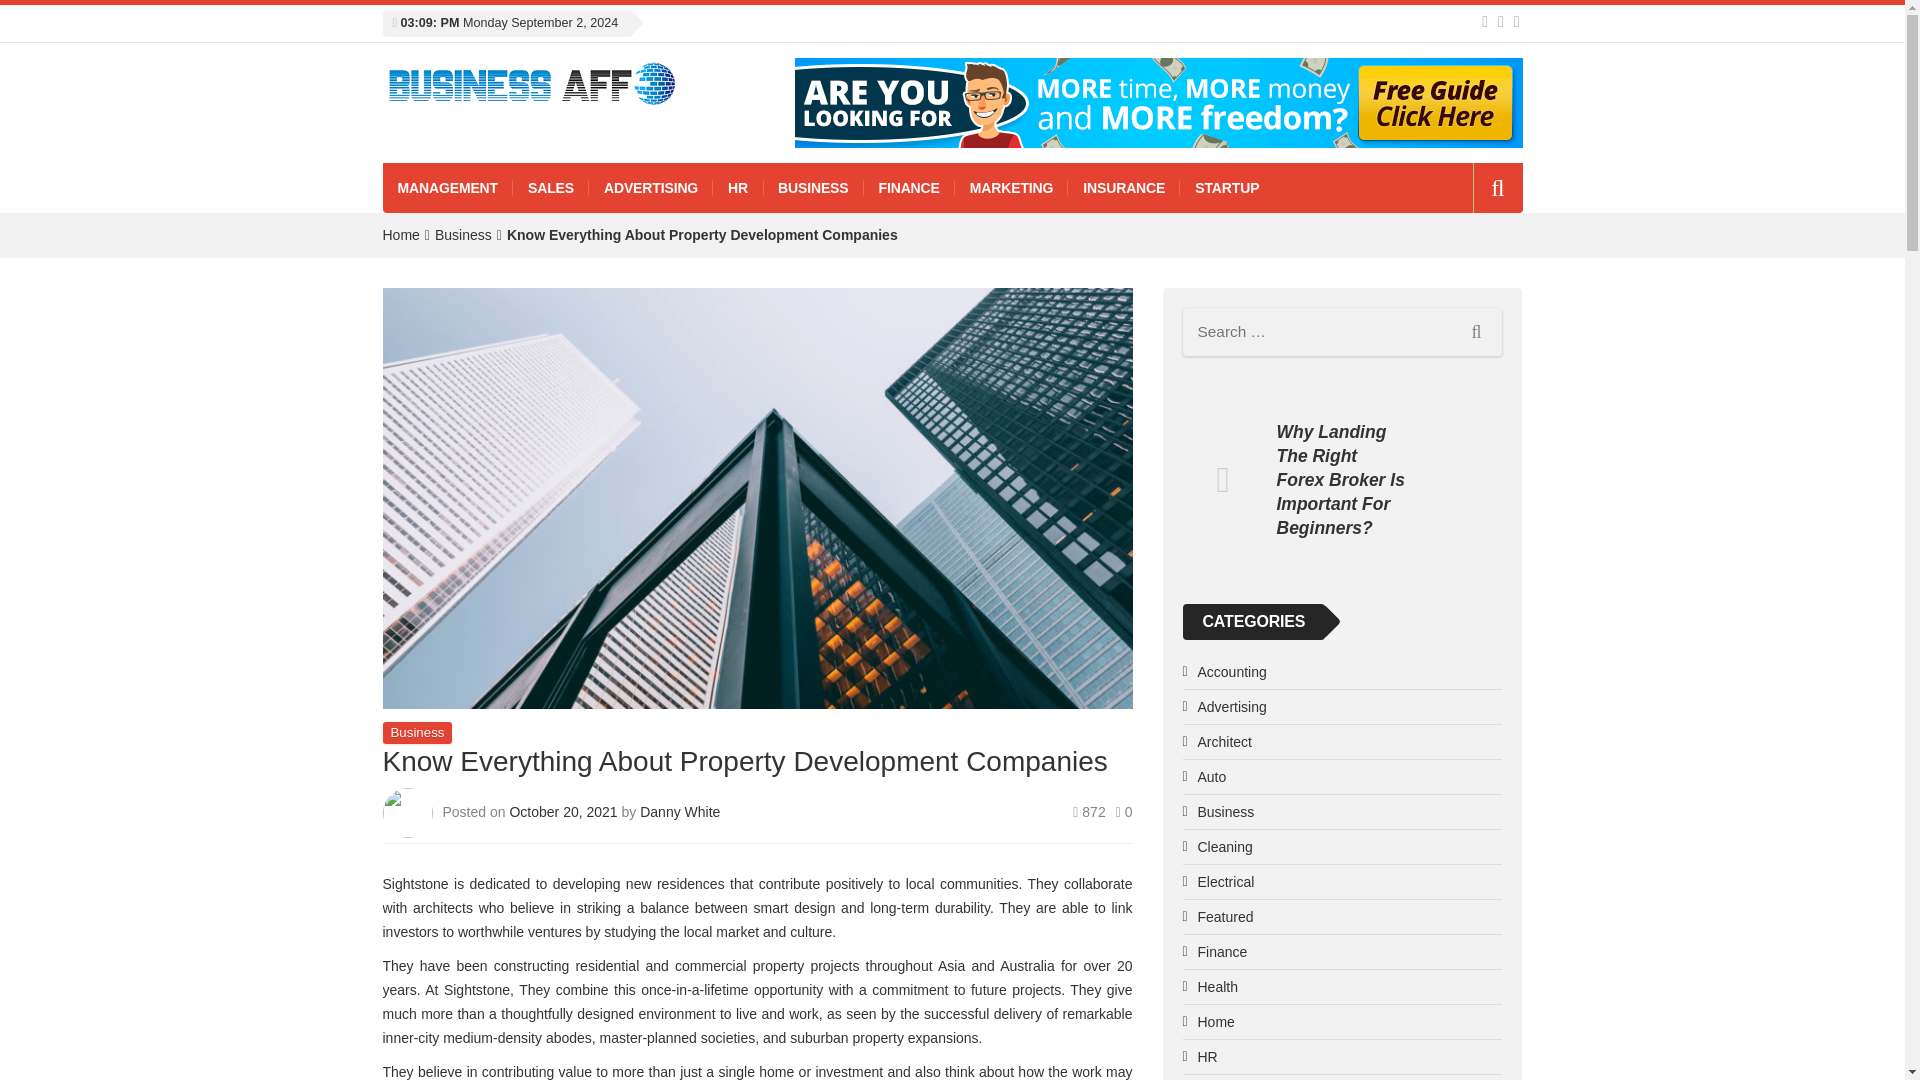 This screenshot has height=1080, width=1920. I want to click on Home, so click(400, 234).